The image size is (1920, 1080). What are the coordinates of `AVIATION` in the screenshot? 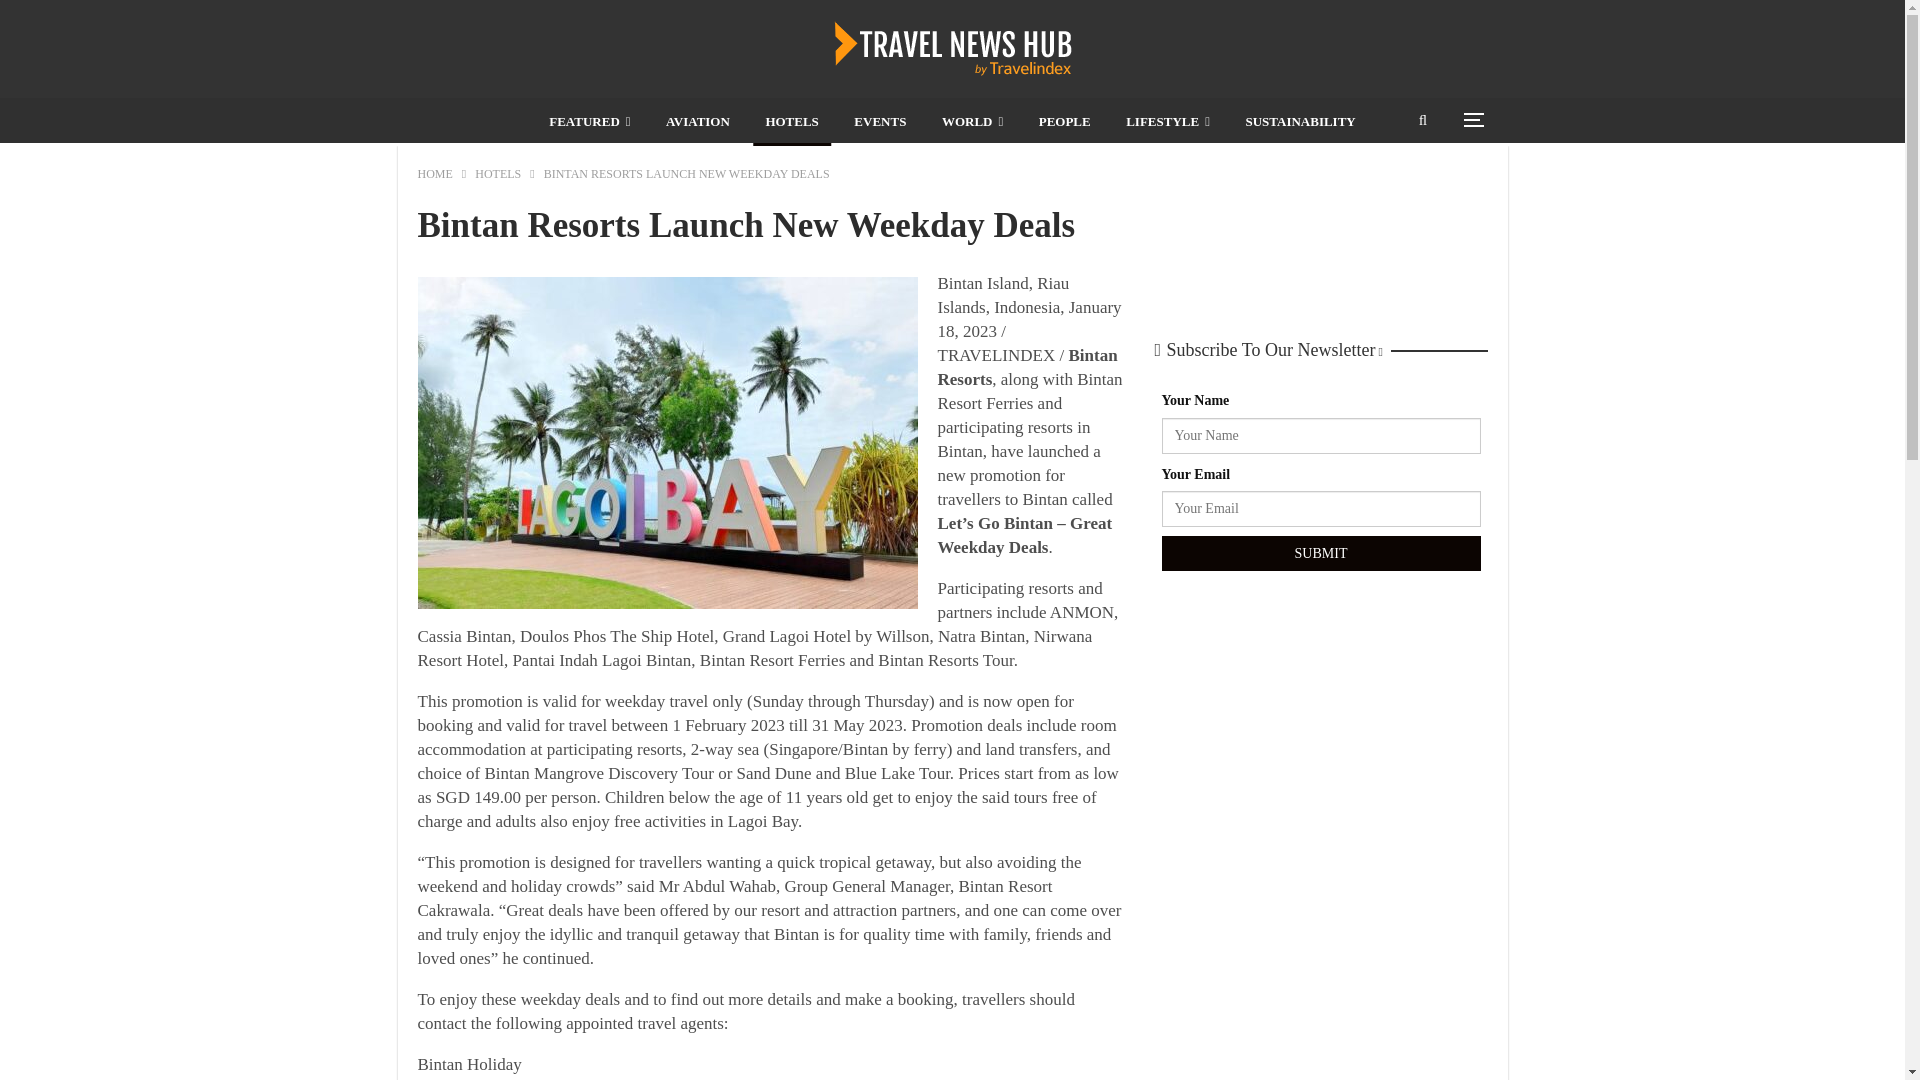 It's located at (698, 122).